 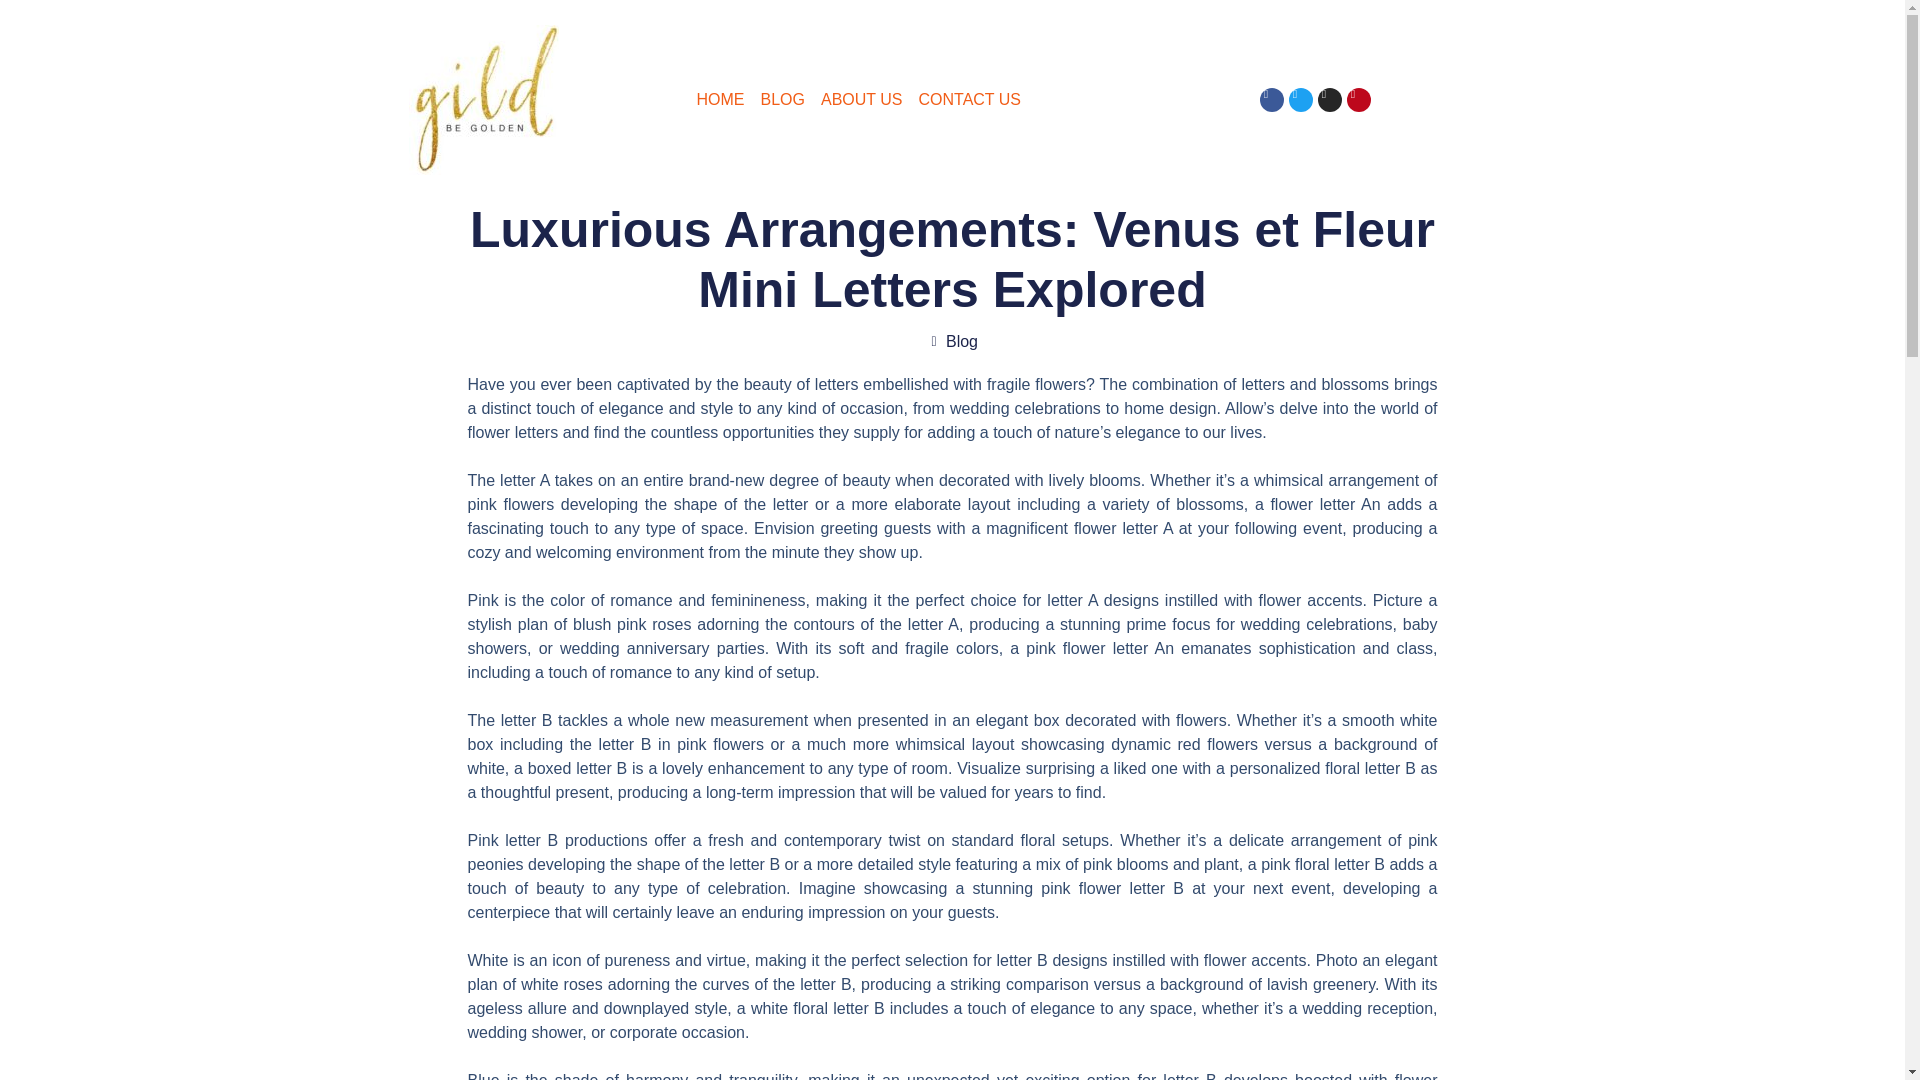 I want to click on Blog, so click(x=962, y=340).